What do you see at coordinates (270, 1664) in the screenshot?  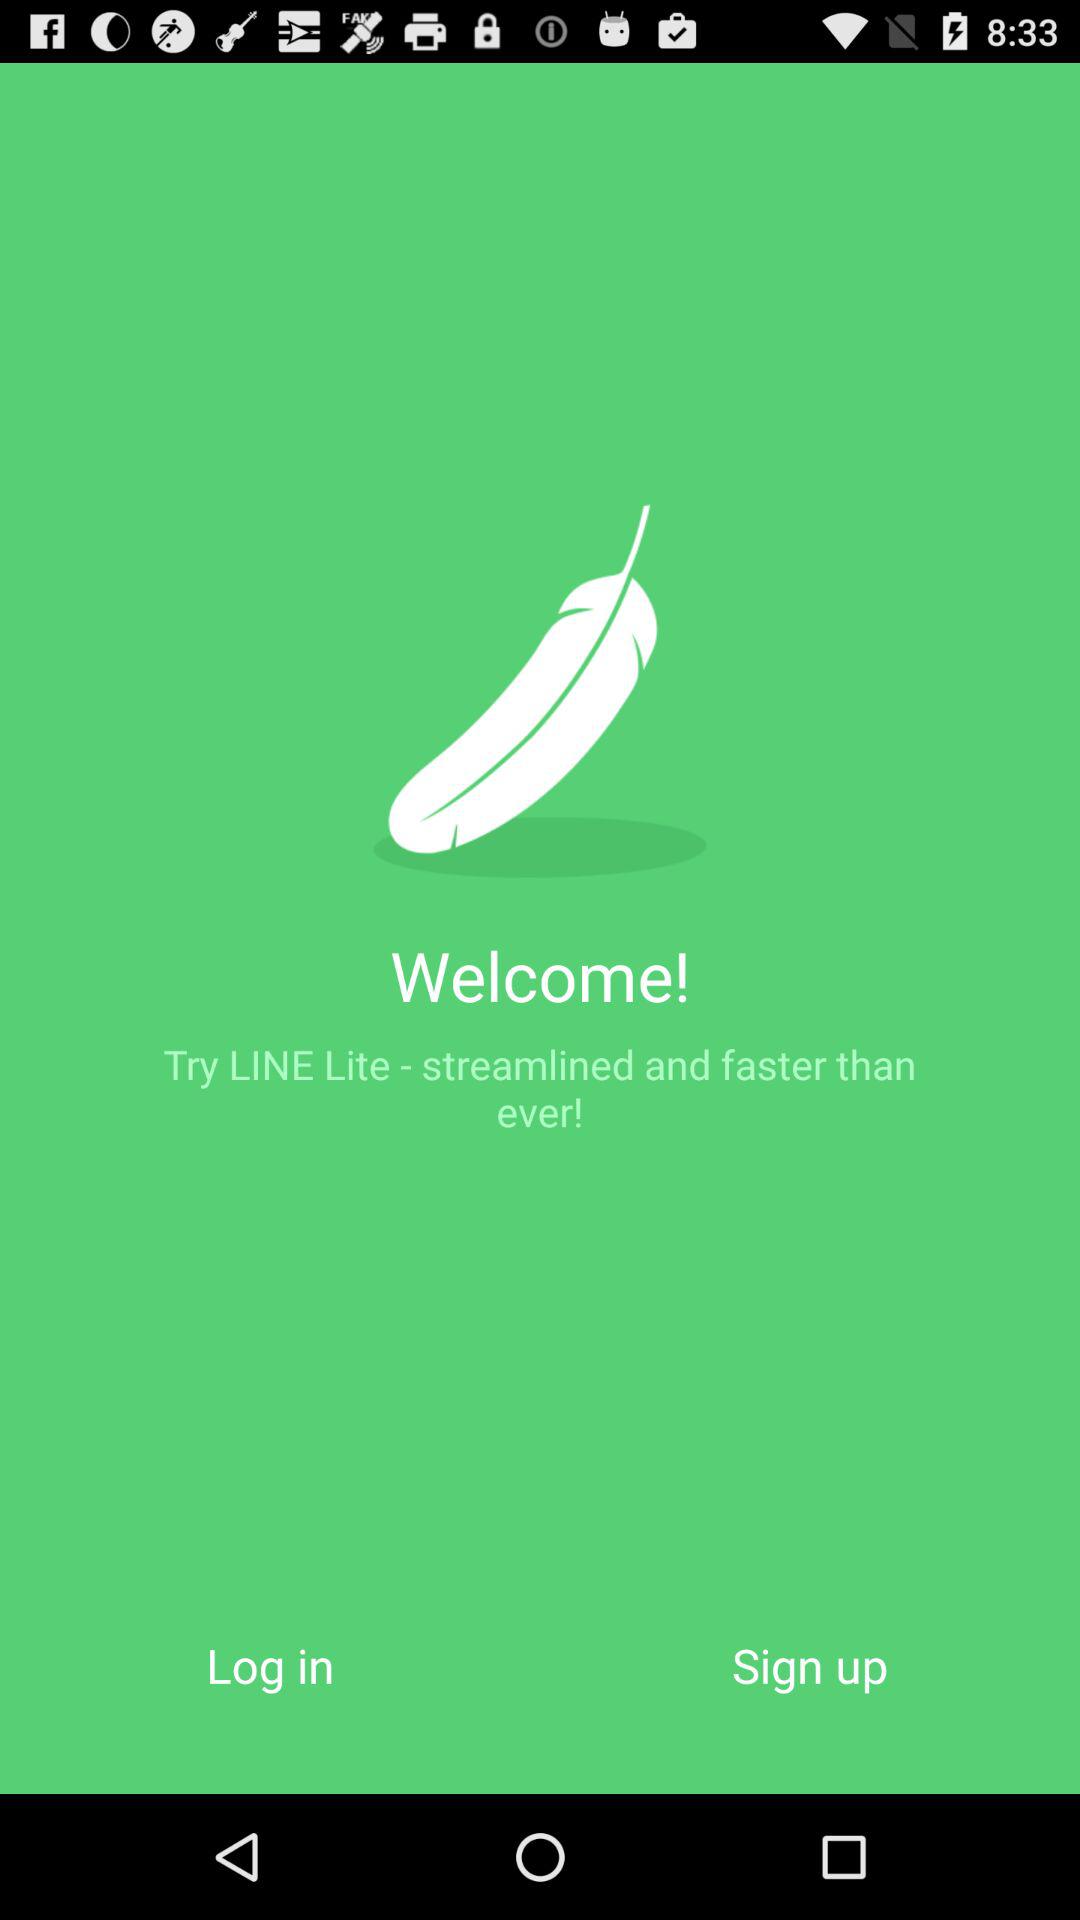 I see `choose the icon at the bottom left corner` at bounding box center [270, 1664].